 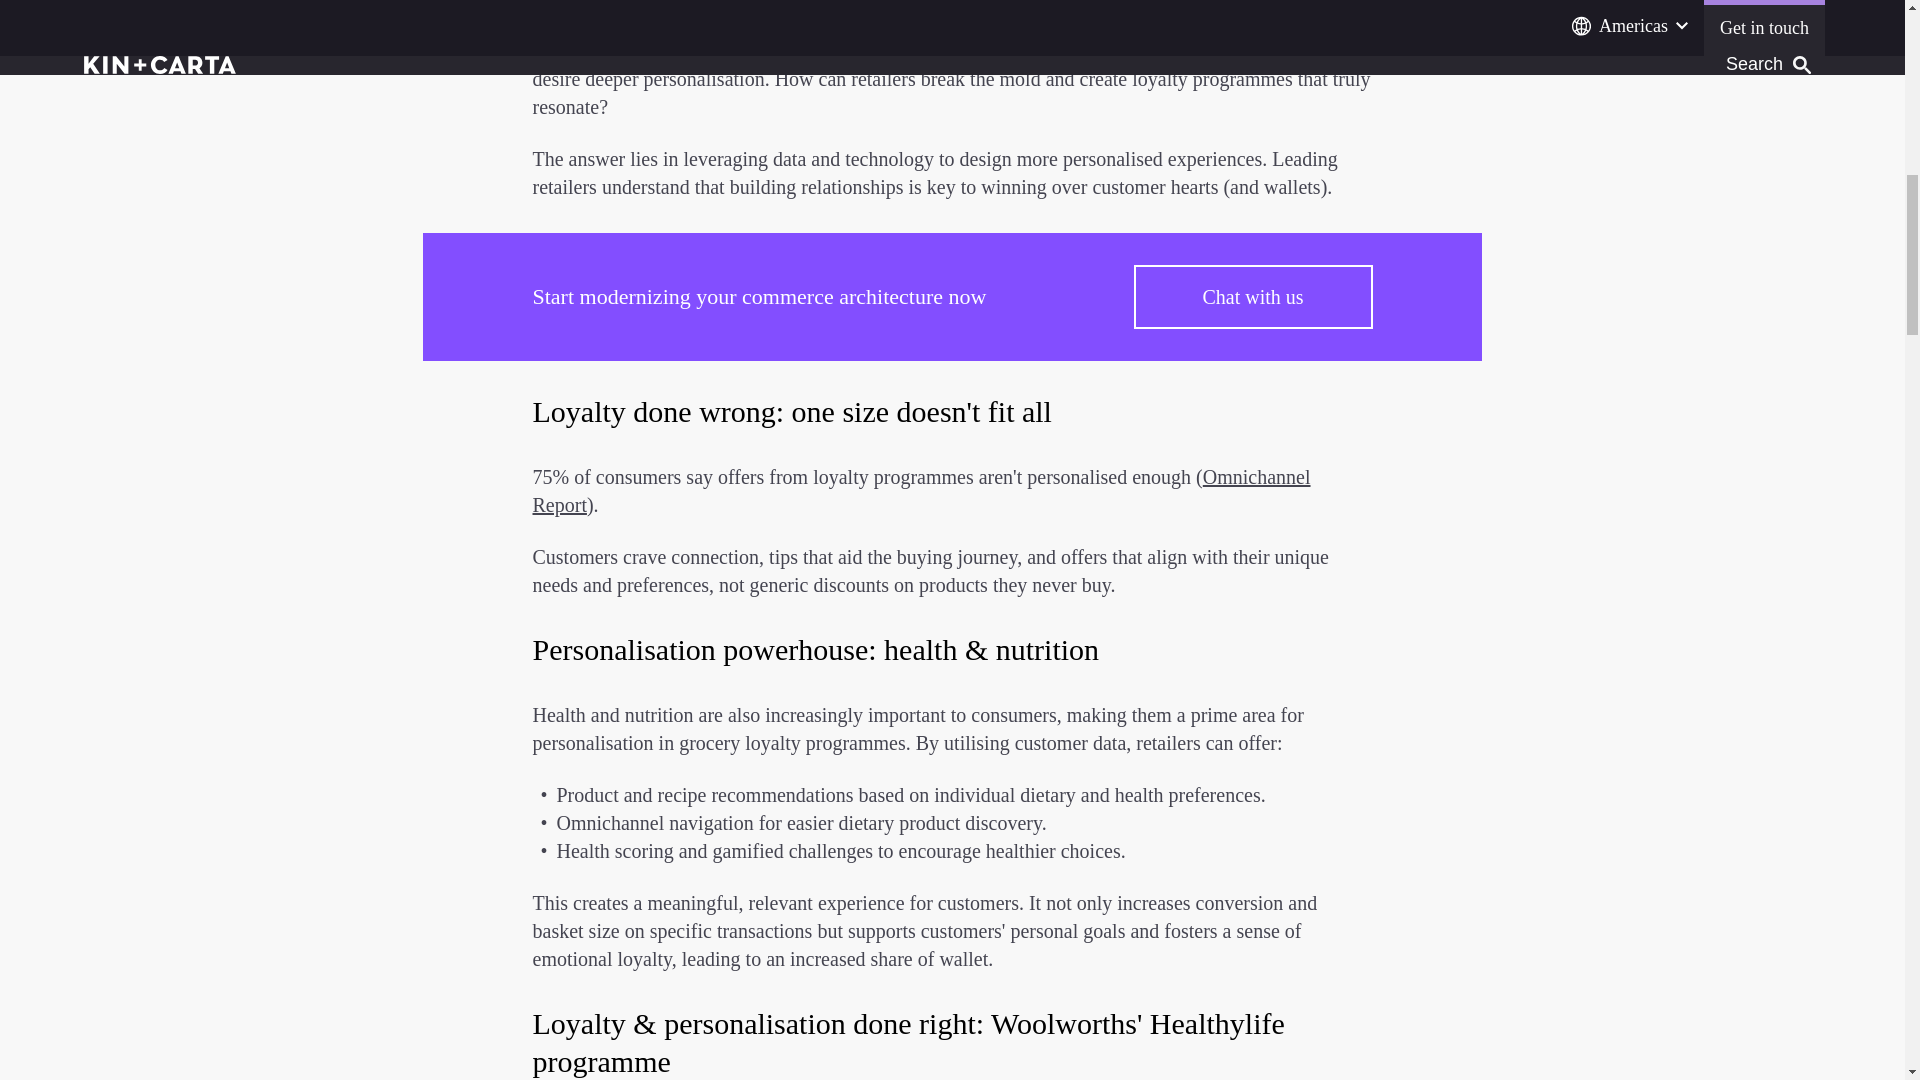 I want to click on Chat with us, so click(x=1253, y=296).